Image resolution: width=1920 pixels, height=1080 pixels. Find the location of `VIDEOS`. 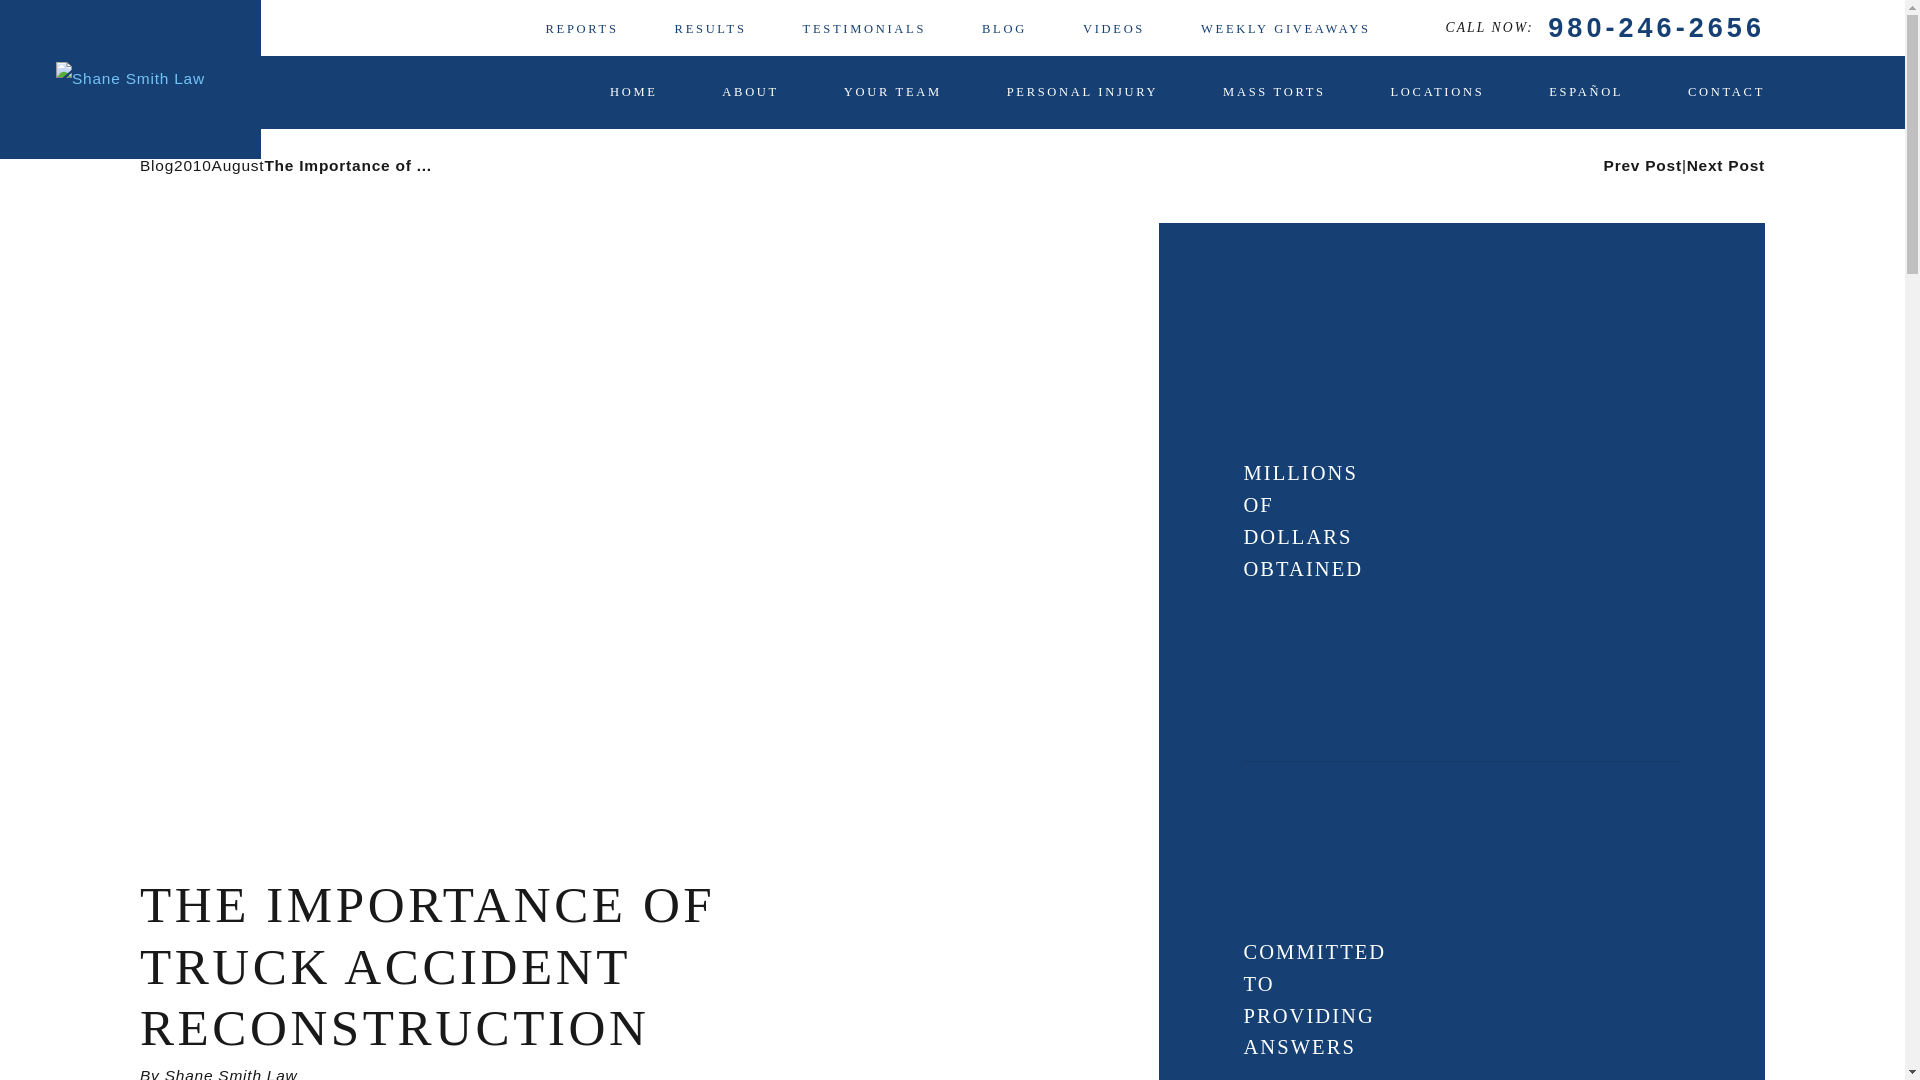

VIDEOS is located at coordinates (1113, 28).